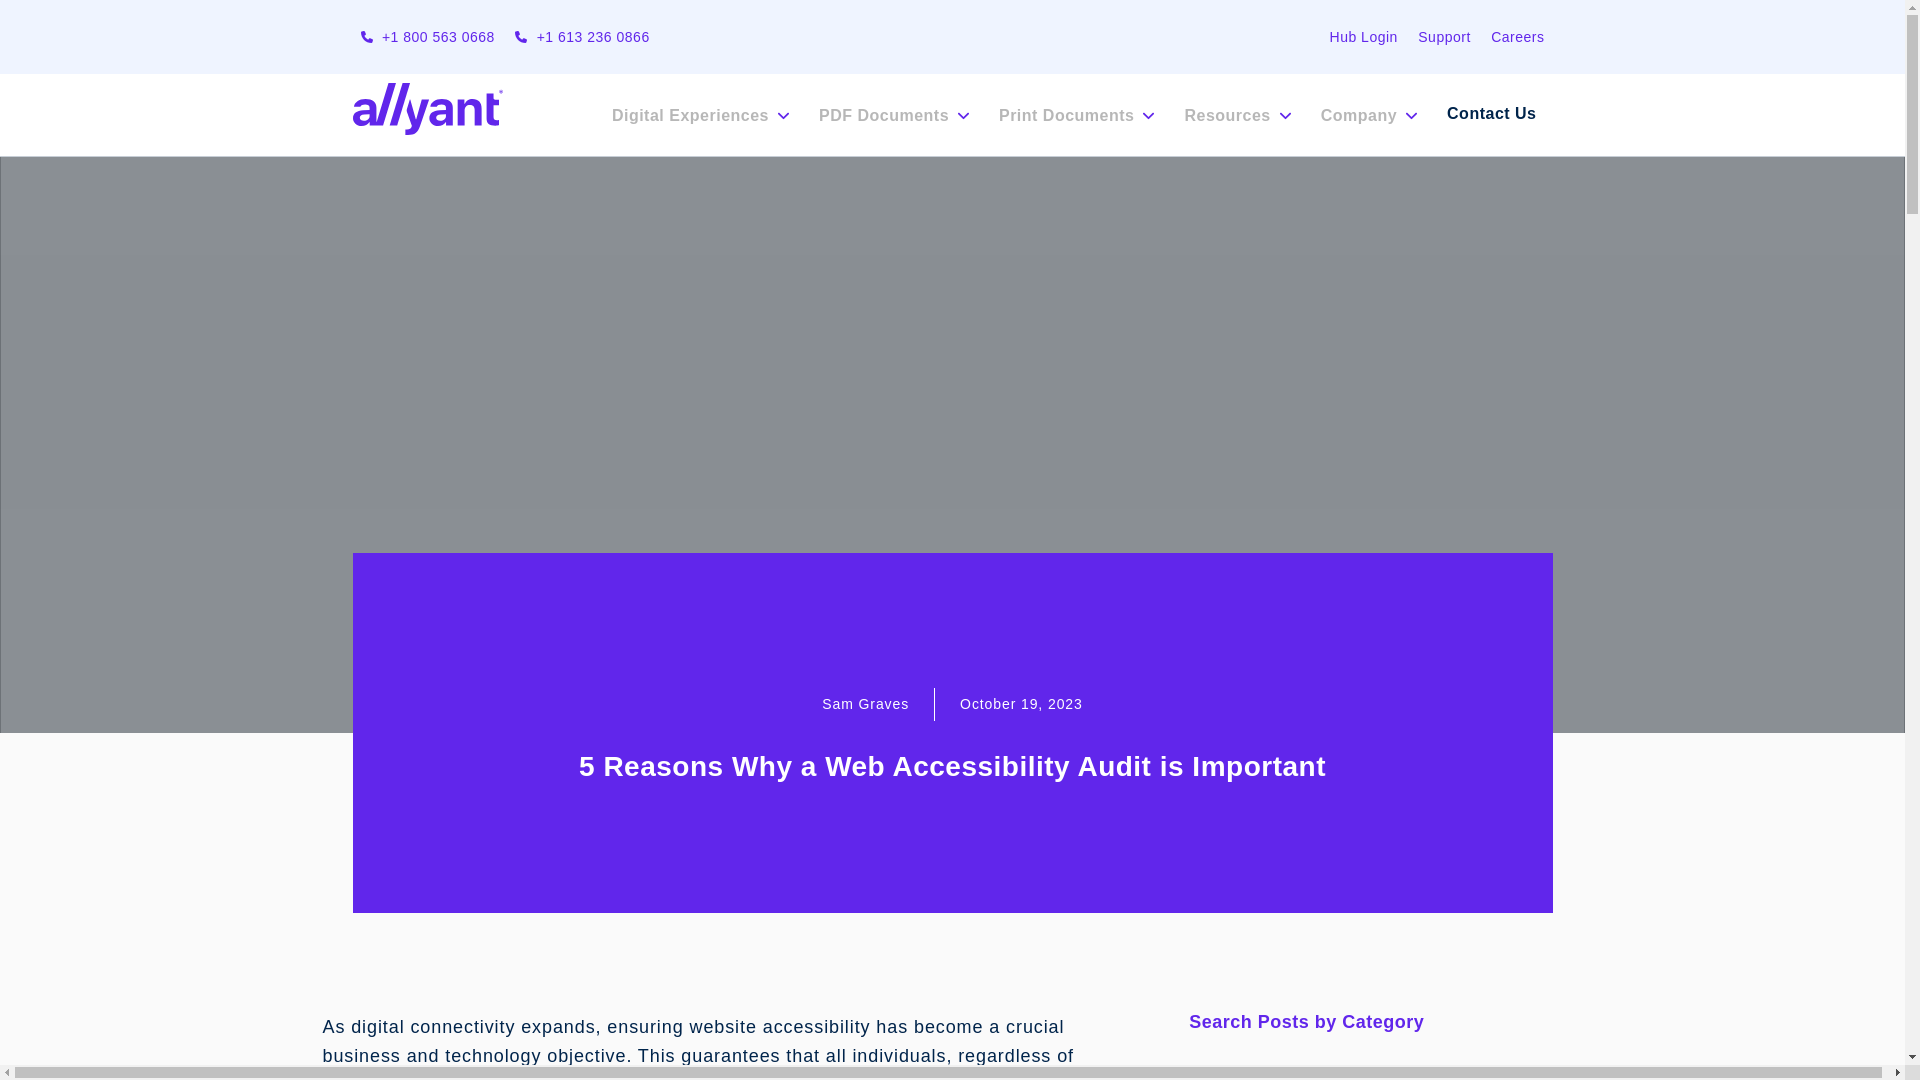 The height and width of the screenshot is (1080, 1920). Describe the element at coordinates (1517, 37) in the screenshot. I see `Careers` at that location.